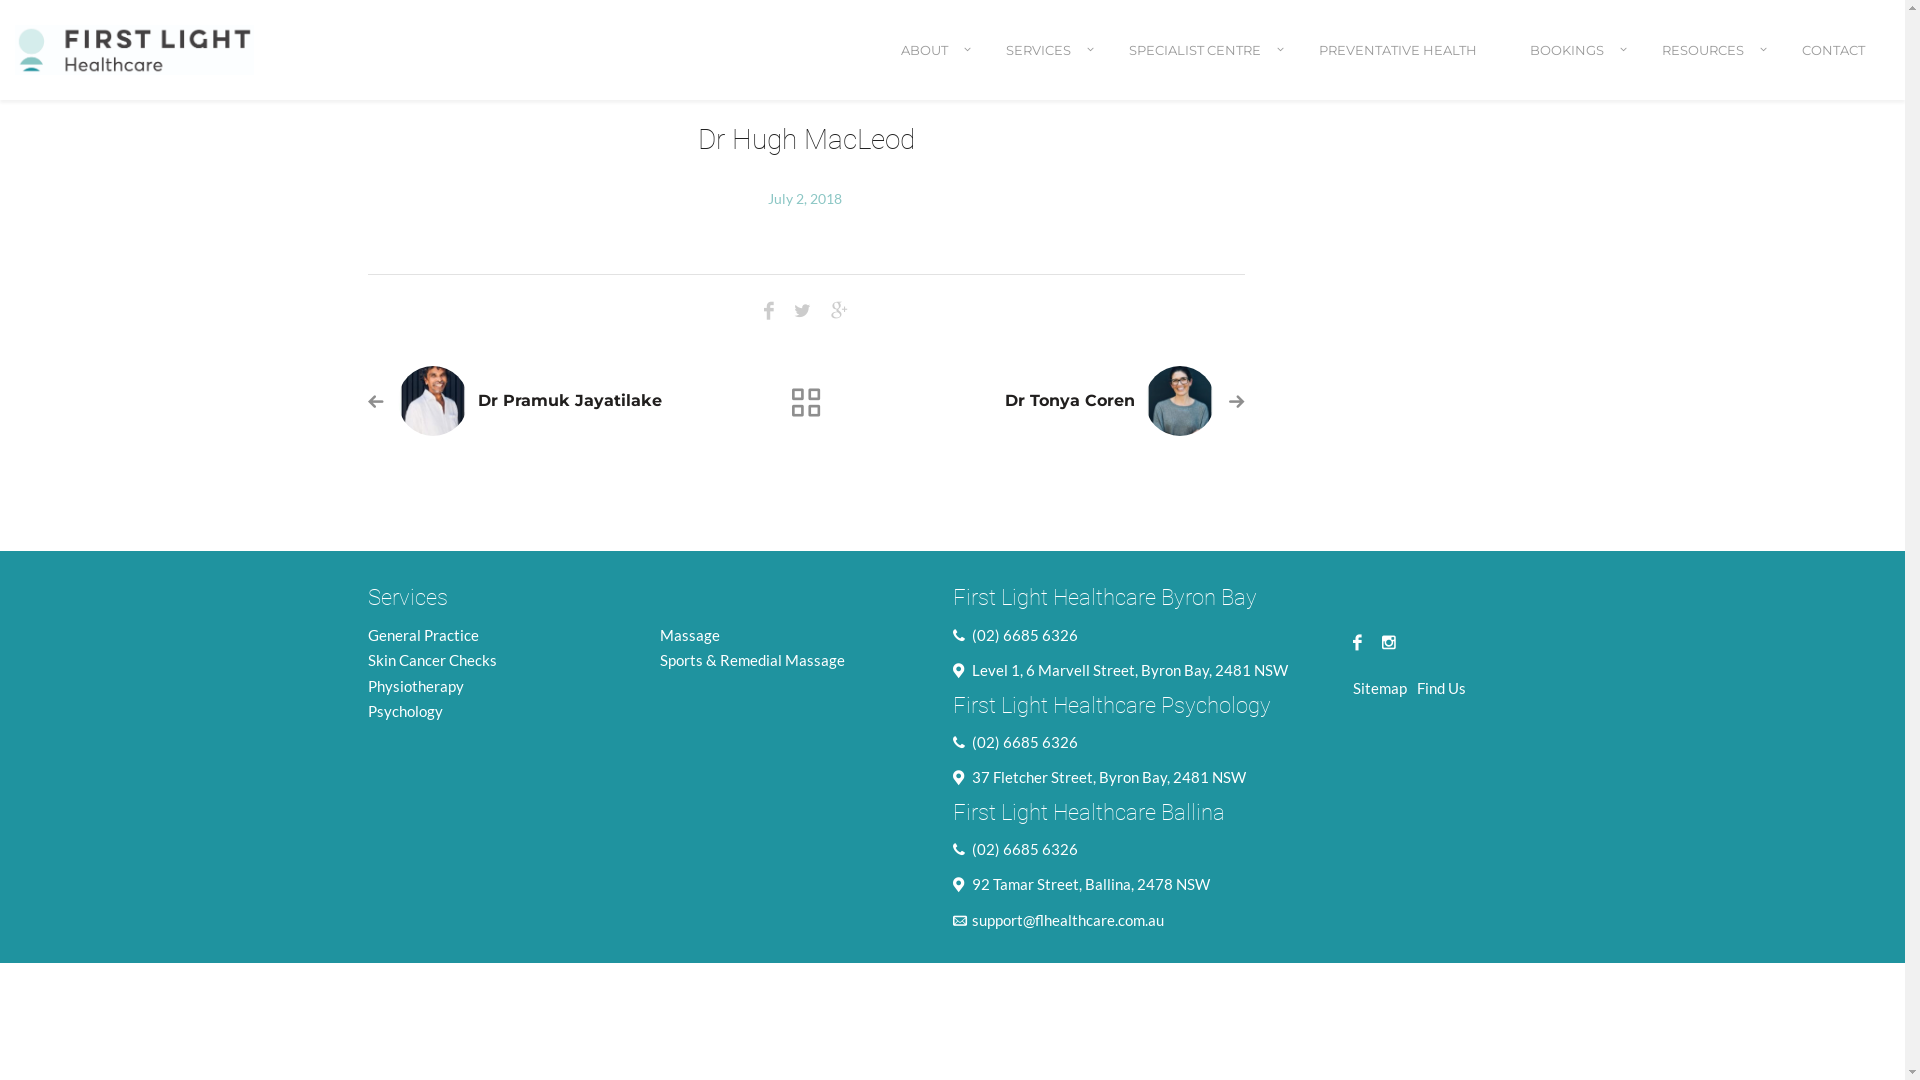 The image size is (1920, 1080). Describe the element at coordinates (752, 660) in the screenshot. I see `Sports & Remedial Massage` at that location.